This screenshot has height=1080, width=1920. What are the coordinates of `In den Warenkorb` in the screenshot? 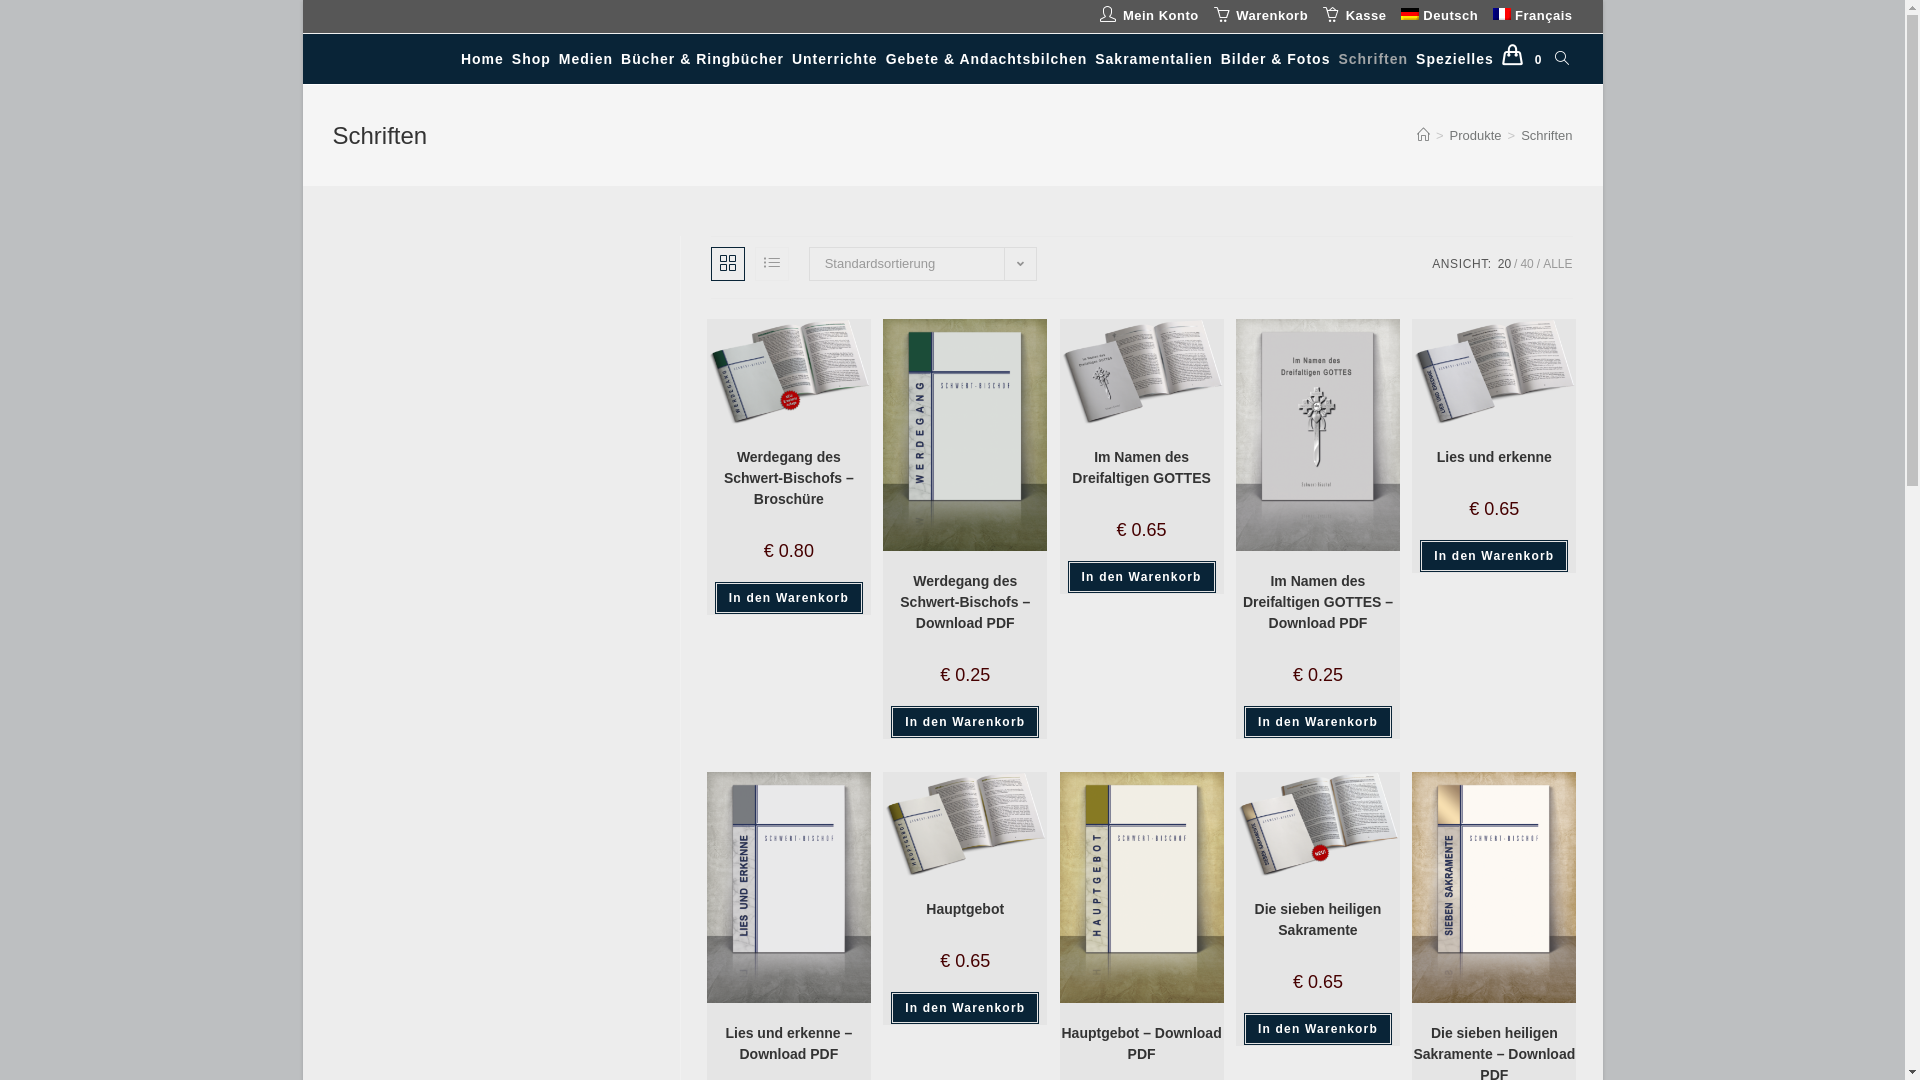 It's located at (789, 598).